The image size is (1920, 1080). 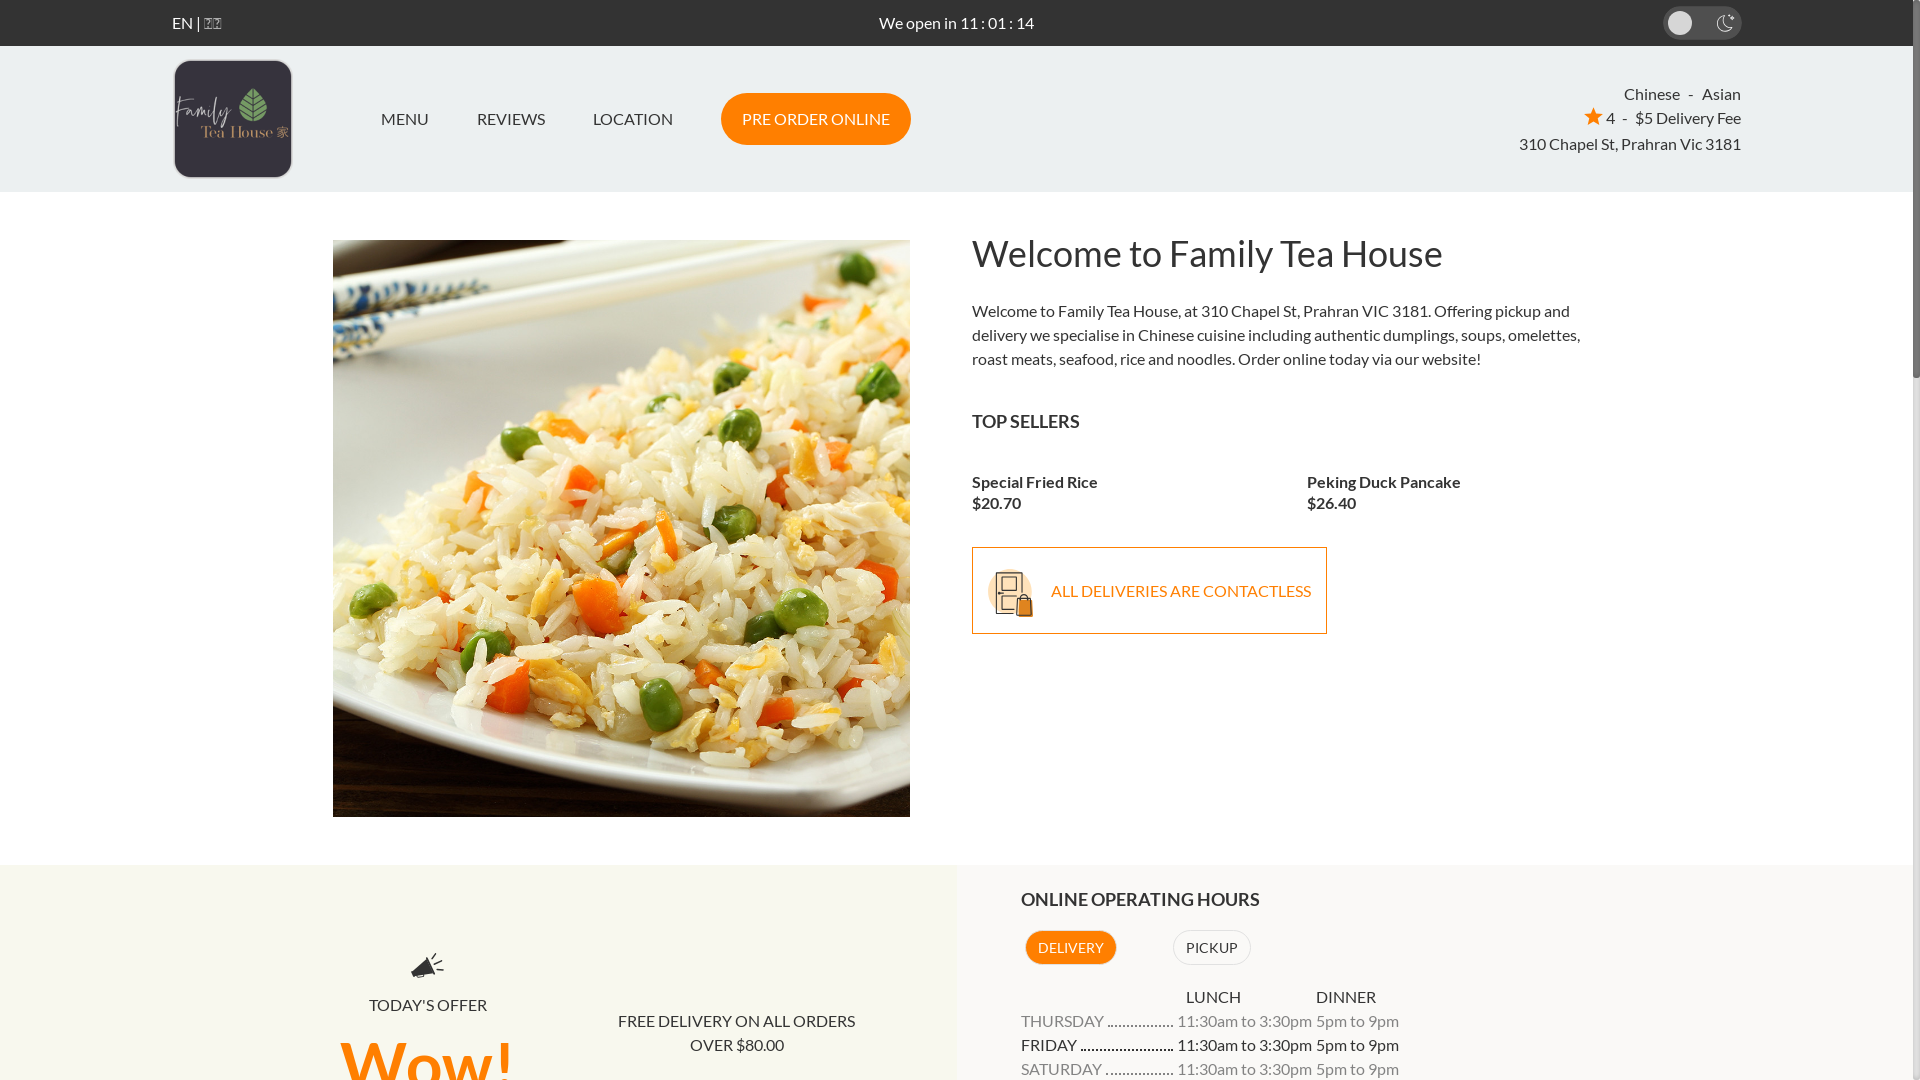 What do you see at coordinates (412, 119) in the screenshot?
I see `MENU` at bounding box center [412, 119].